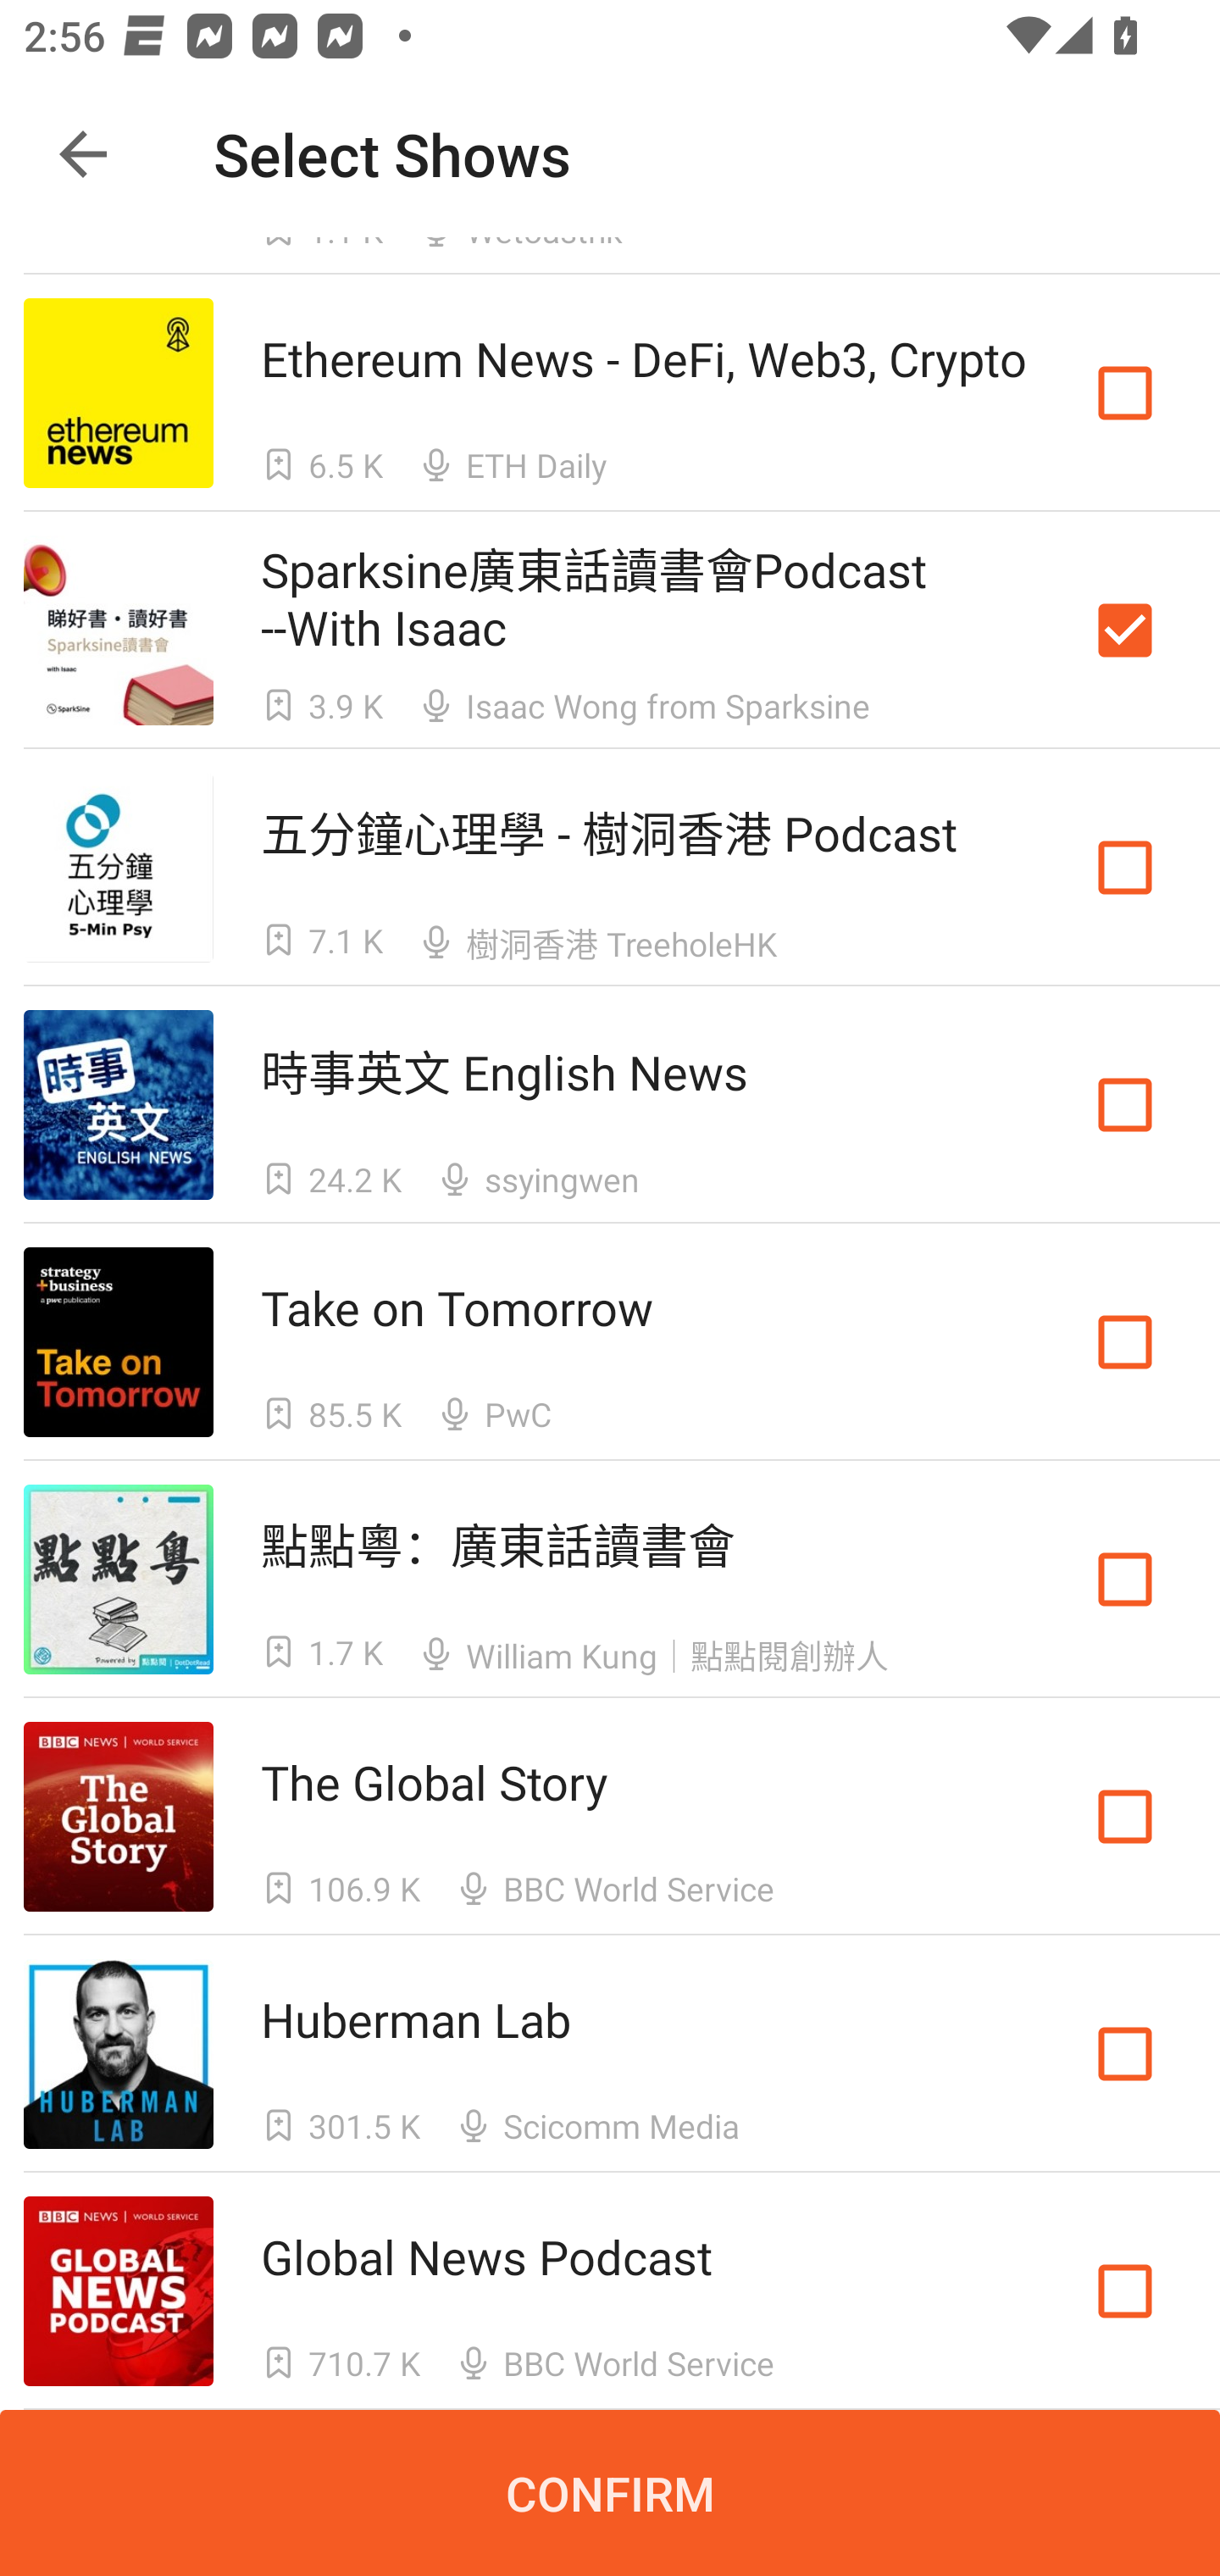 The image size is (1220, 2576). I want to click on CONFIRM, so click(610, 2493).